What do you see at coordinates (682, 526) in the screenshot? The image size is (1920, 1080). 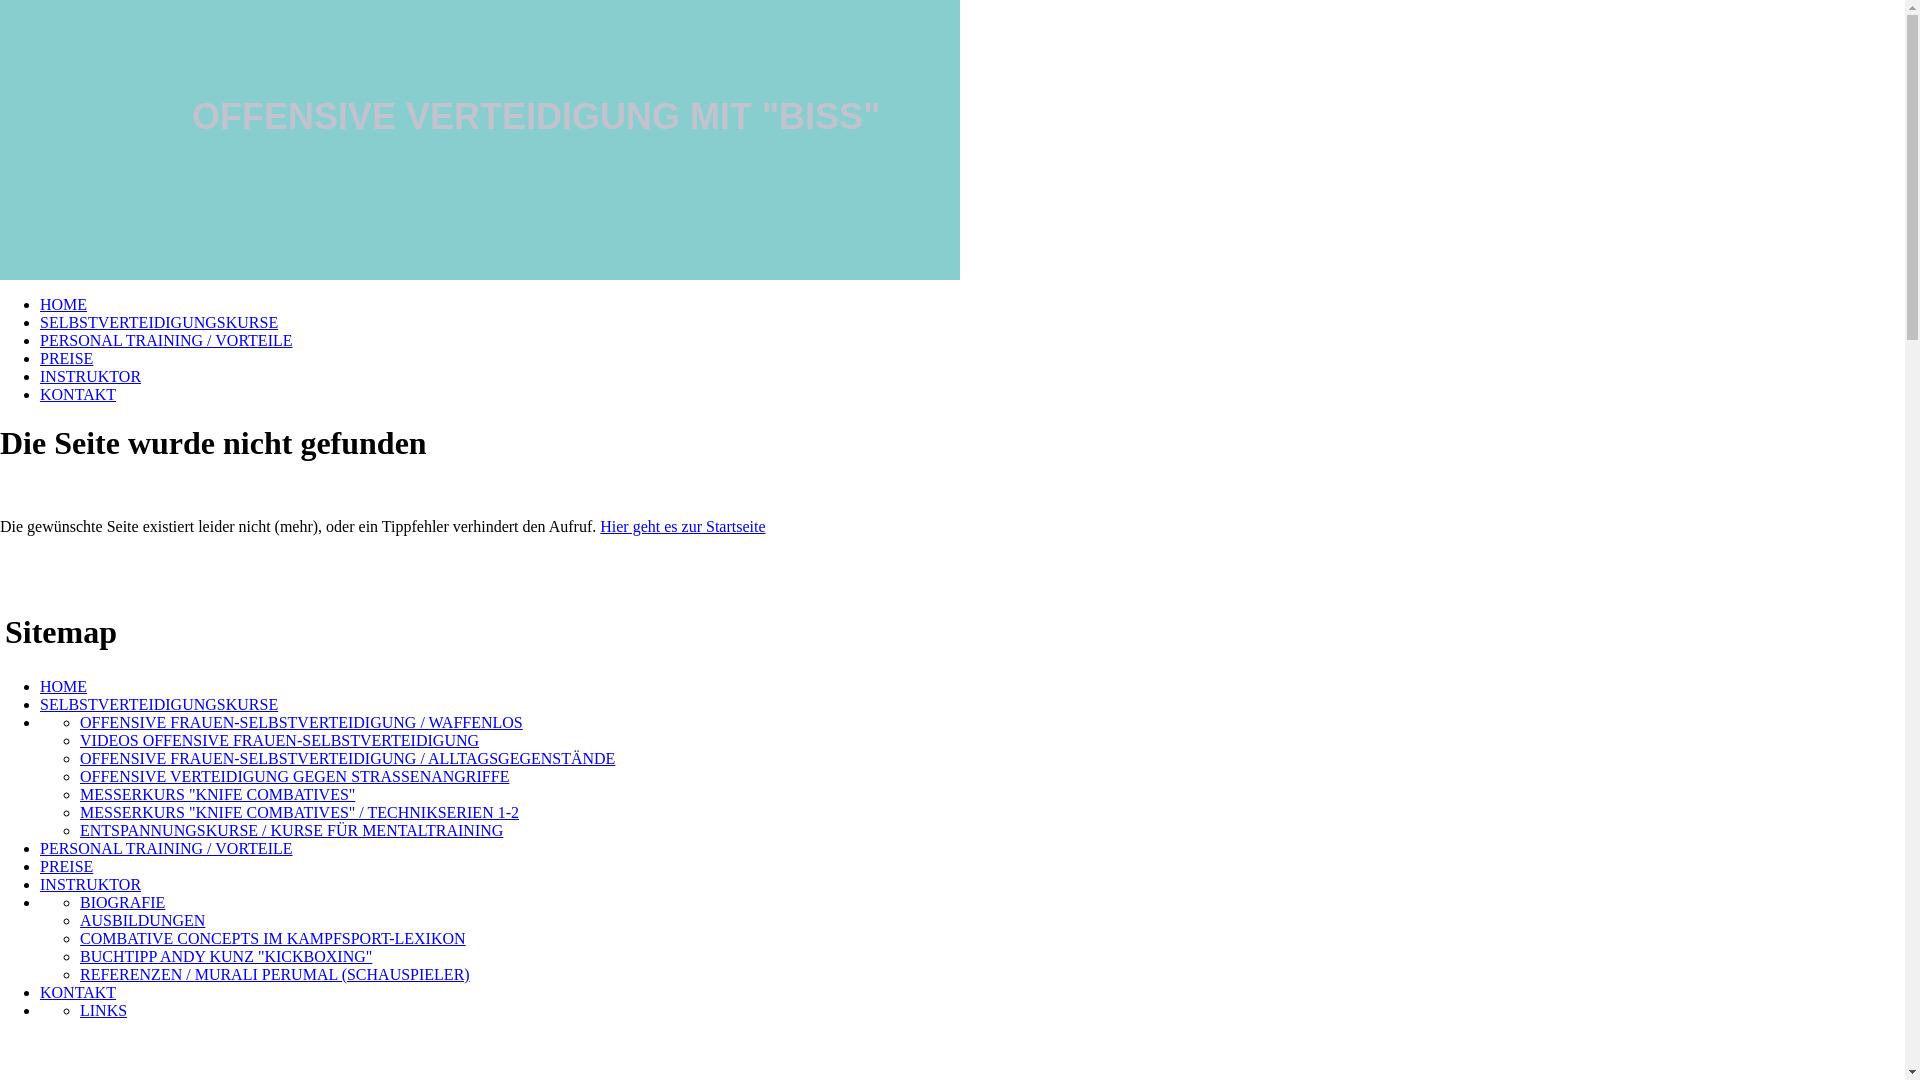 I see `Hier geht es zur Startseite` at bounding box center [682, 526].